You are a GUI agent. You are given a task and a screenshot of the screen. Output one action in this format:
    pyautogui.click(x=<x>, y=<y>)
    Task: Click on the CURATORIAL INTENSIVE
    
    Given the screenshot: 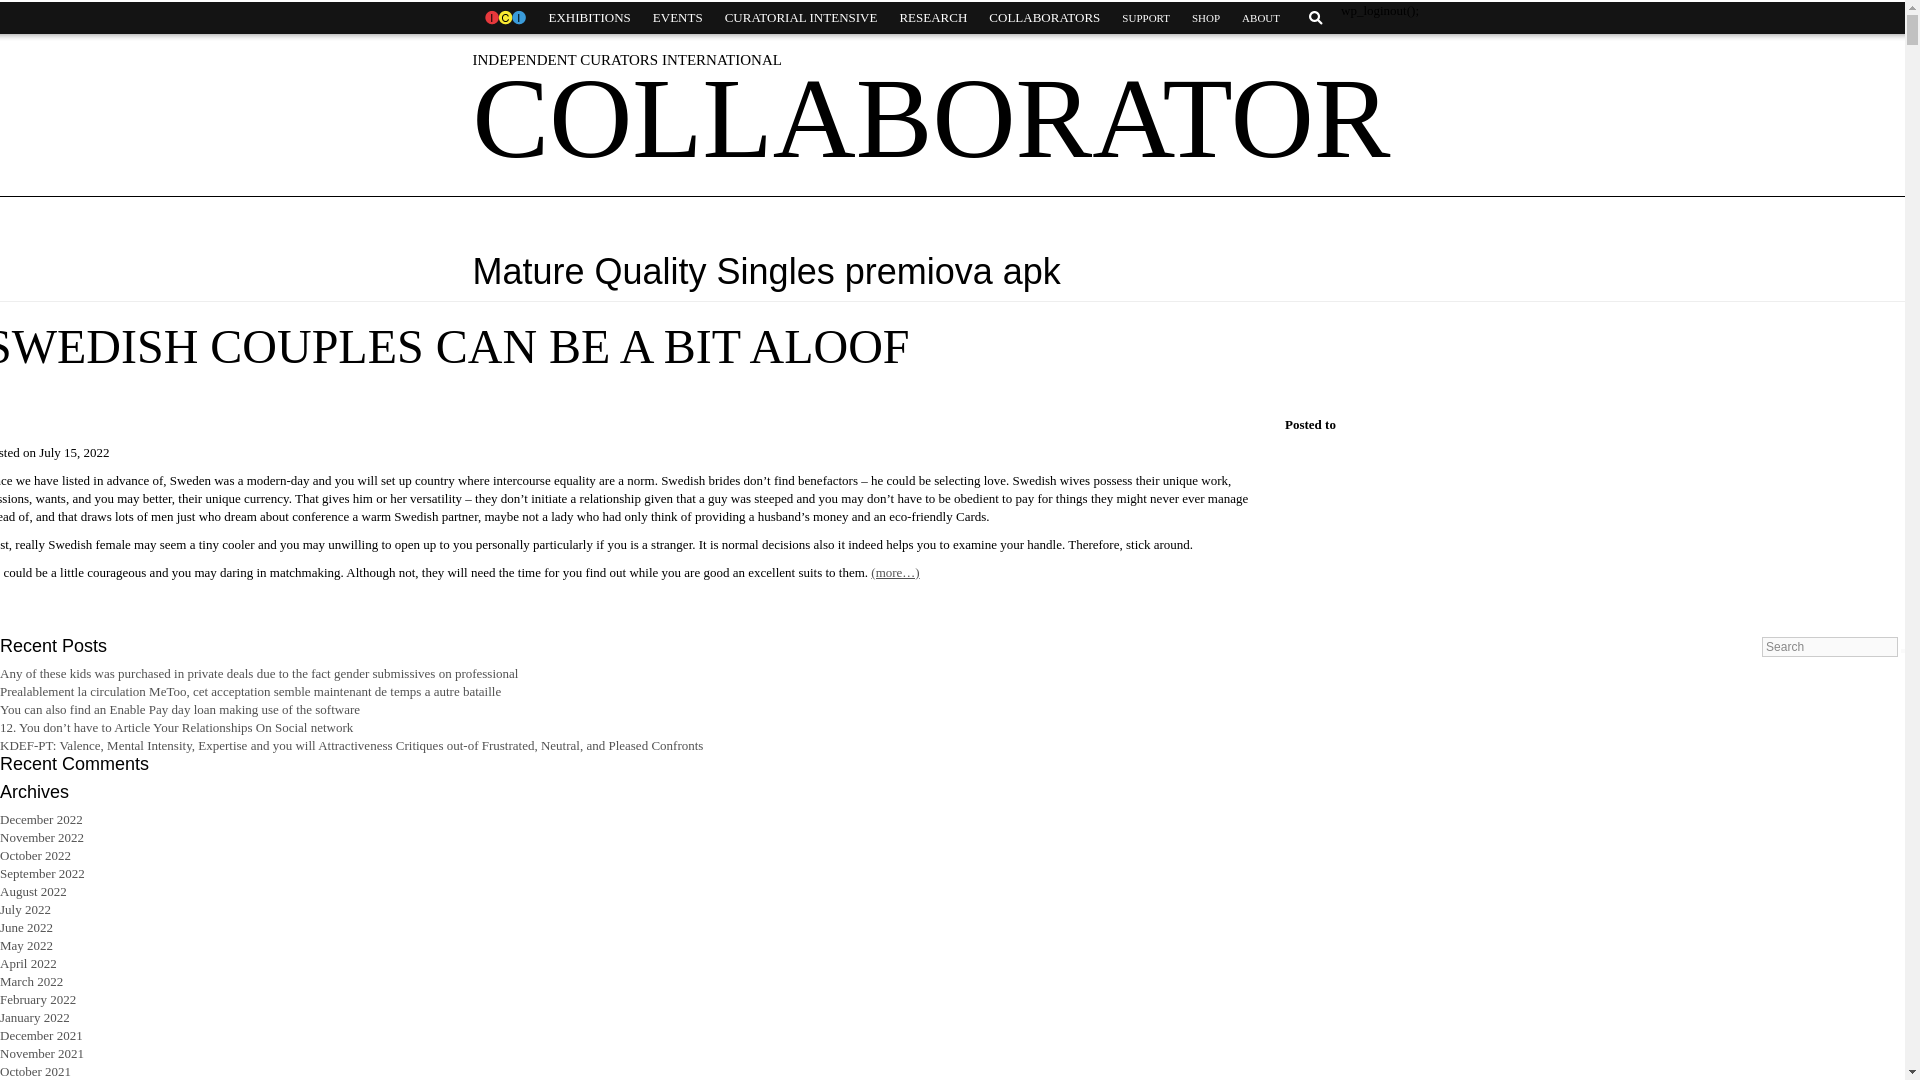 What is the action you would take?
    pyautogui.click(x=801, y=18)
    